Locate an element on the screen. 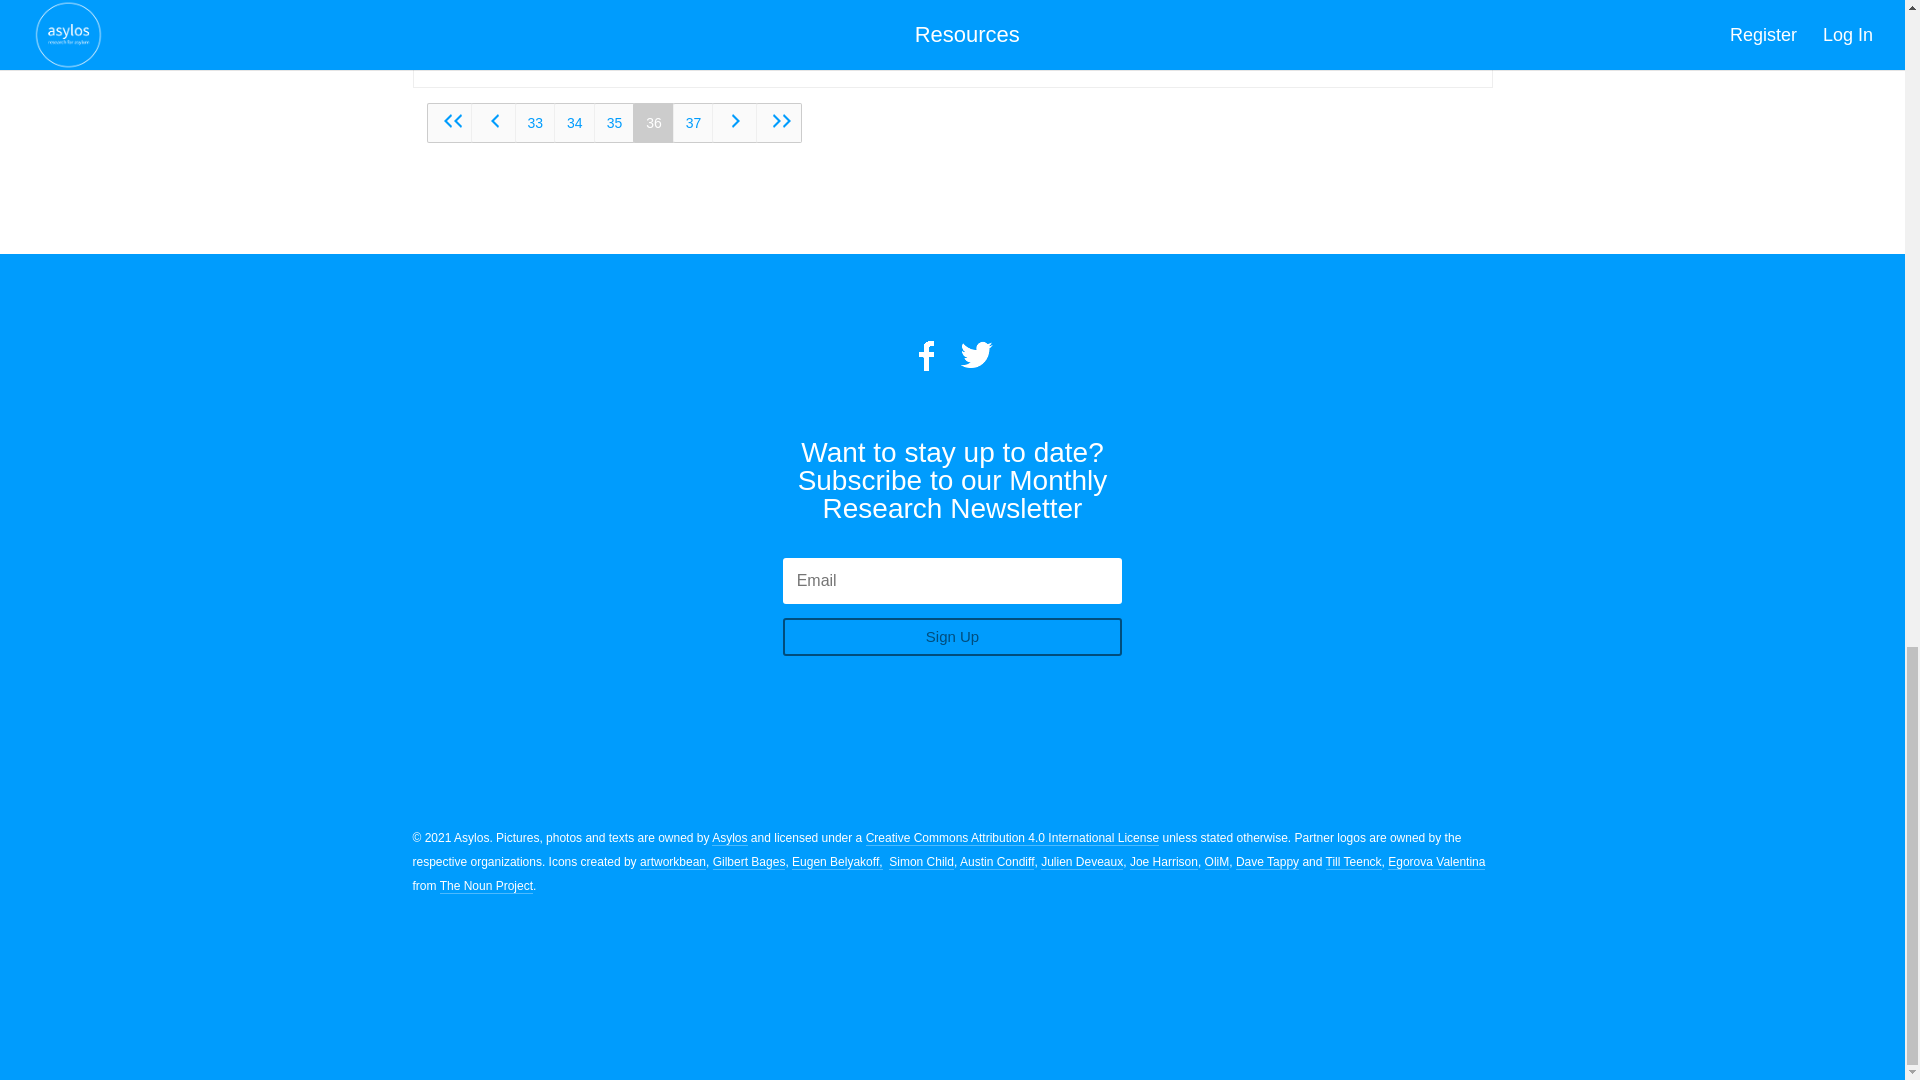 The width and height of the screenshot is (1920, 1080). Last is located at coordinates (779, 122).